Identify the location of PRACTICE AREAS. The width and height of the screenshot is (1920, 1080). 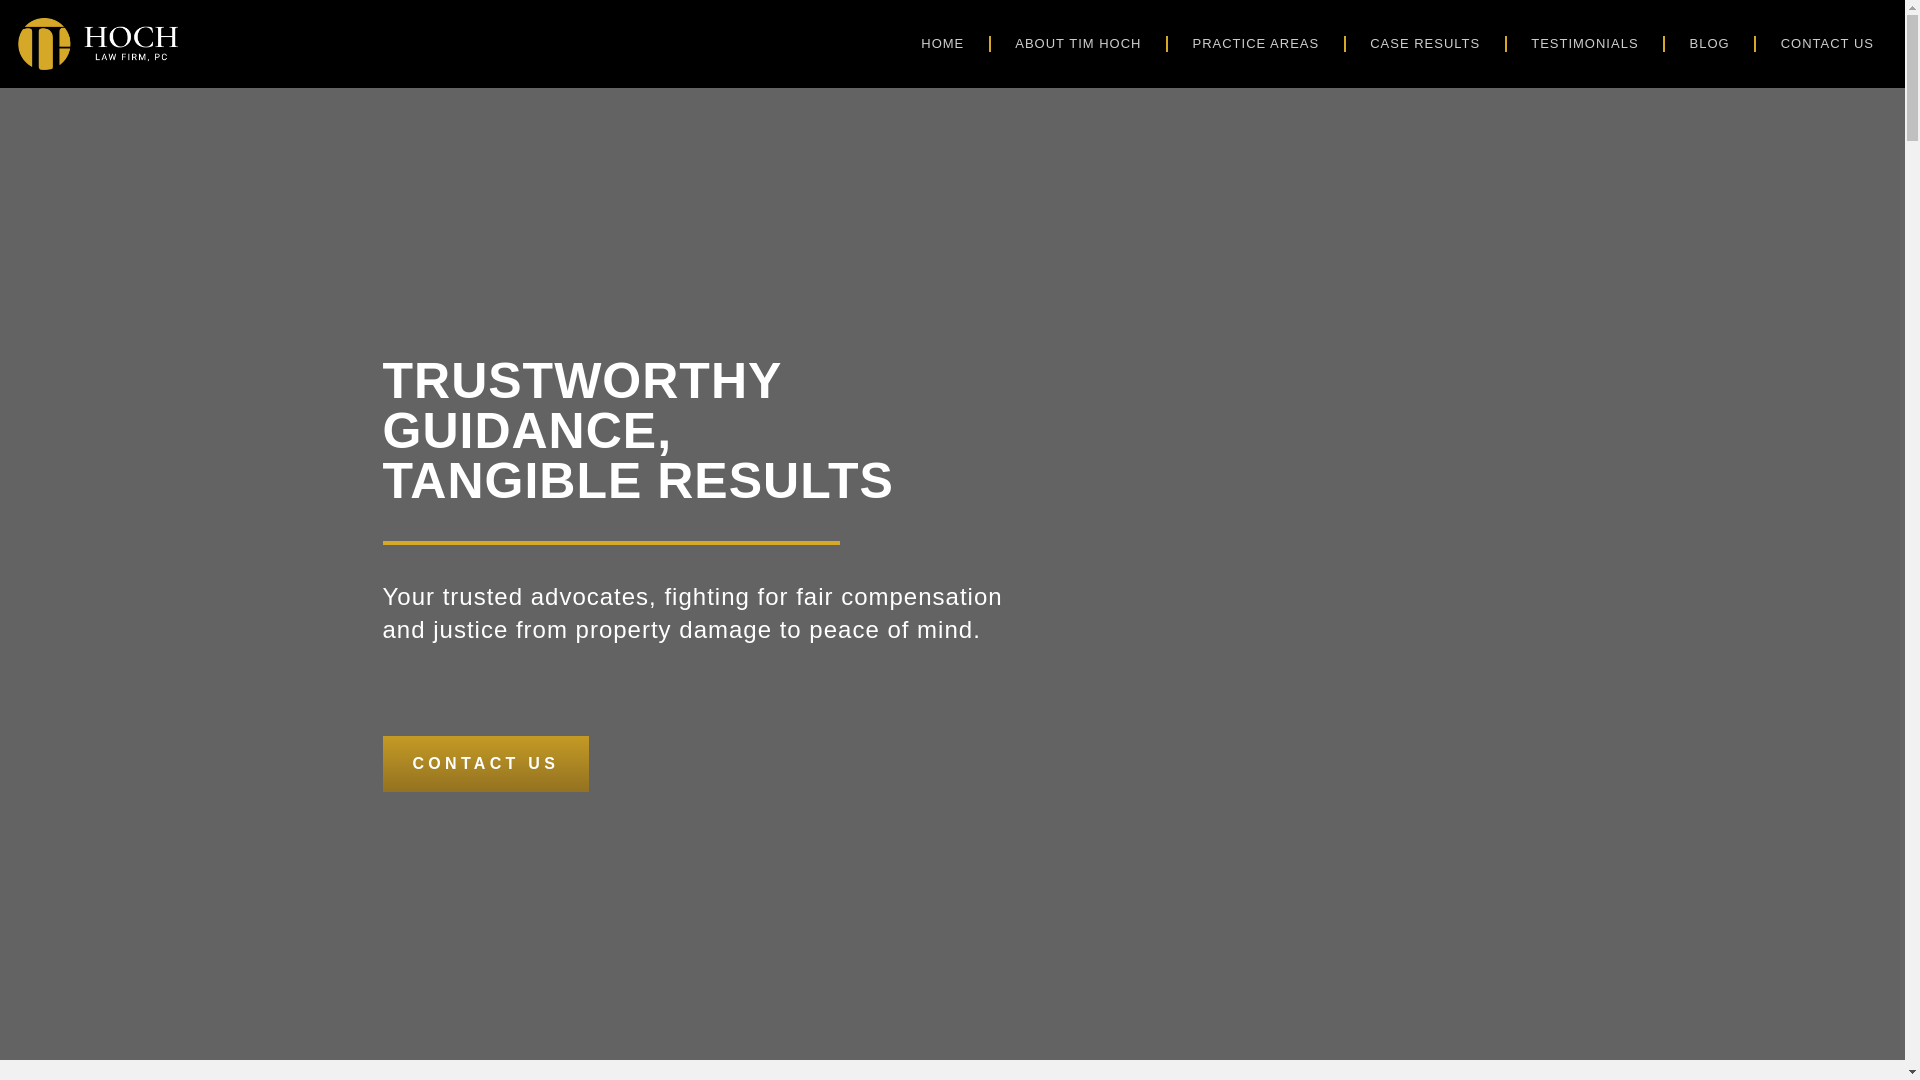
(1255, 43).